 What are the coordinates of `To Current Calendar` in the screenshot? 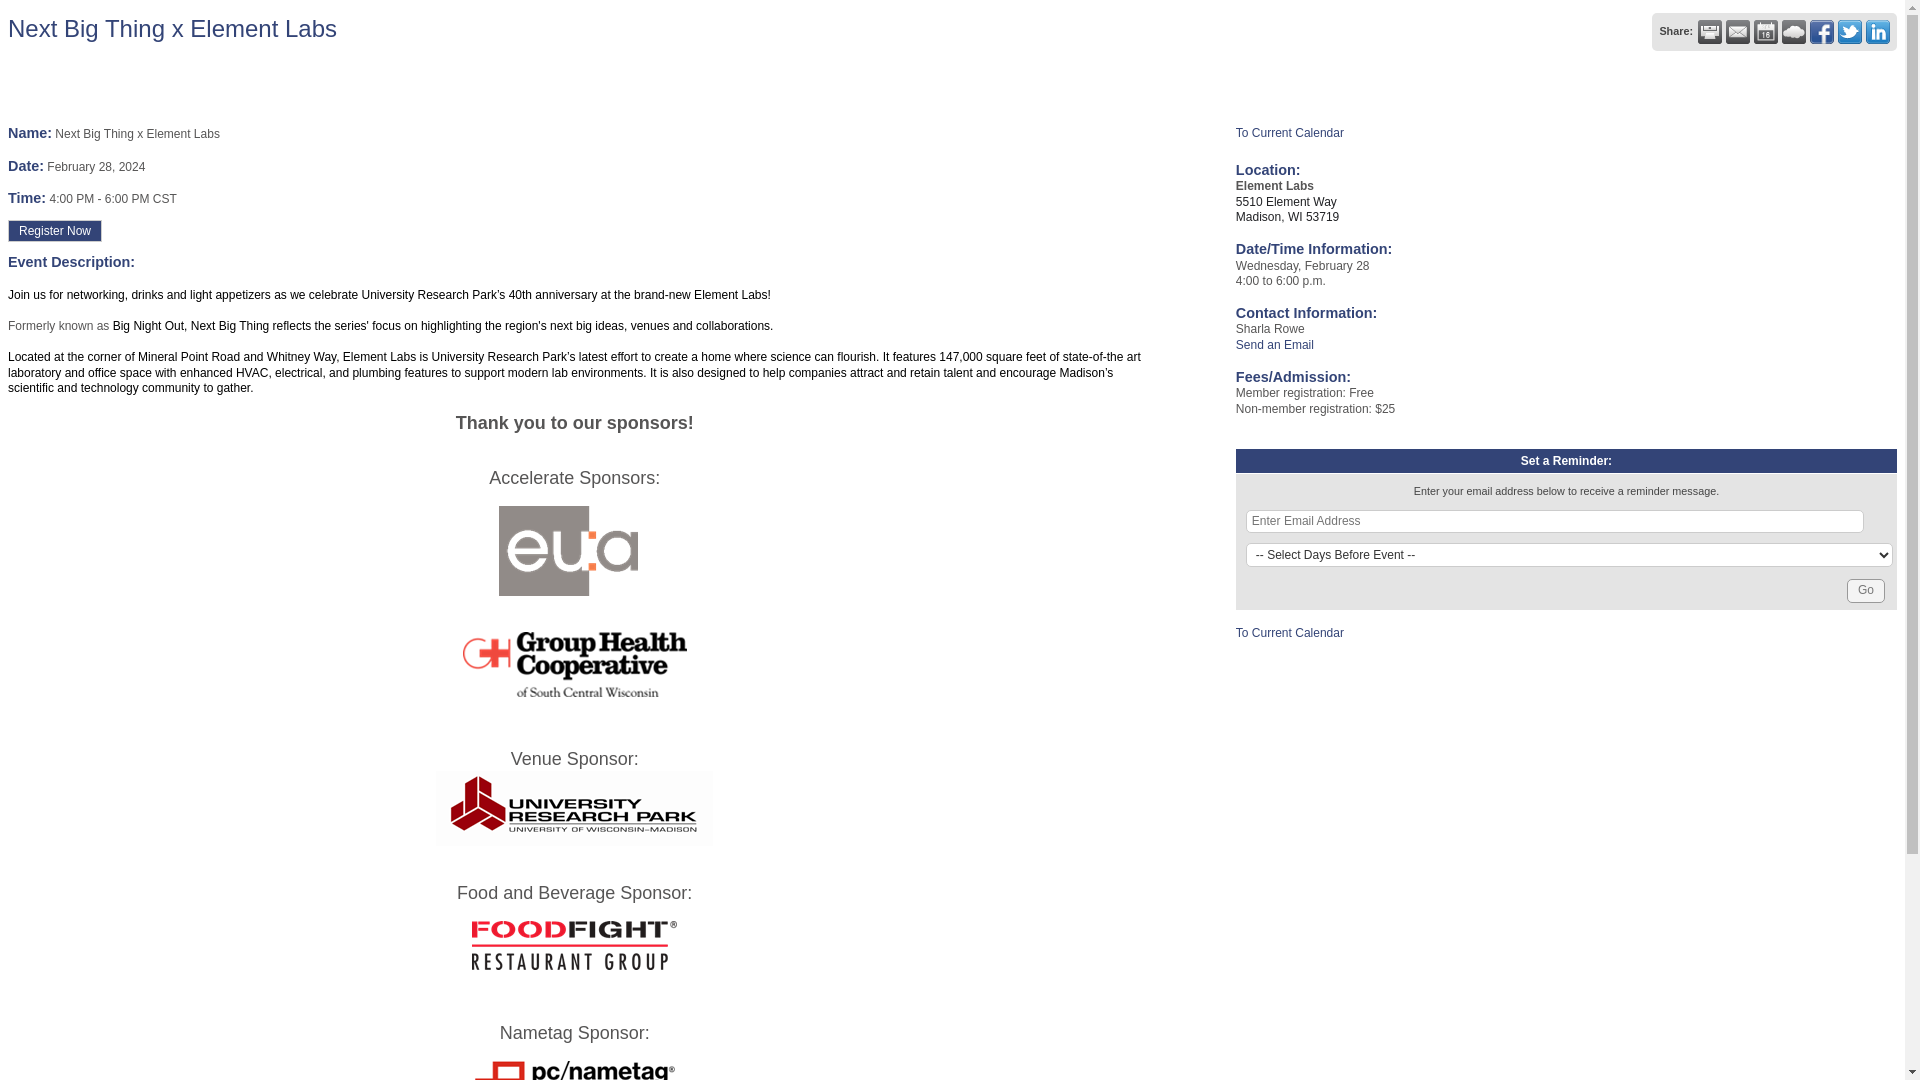 It's located at (1290, 133).